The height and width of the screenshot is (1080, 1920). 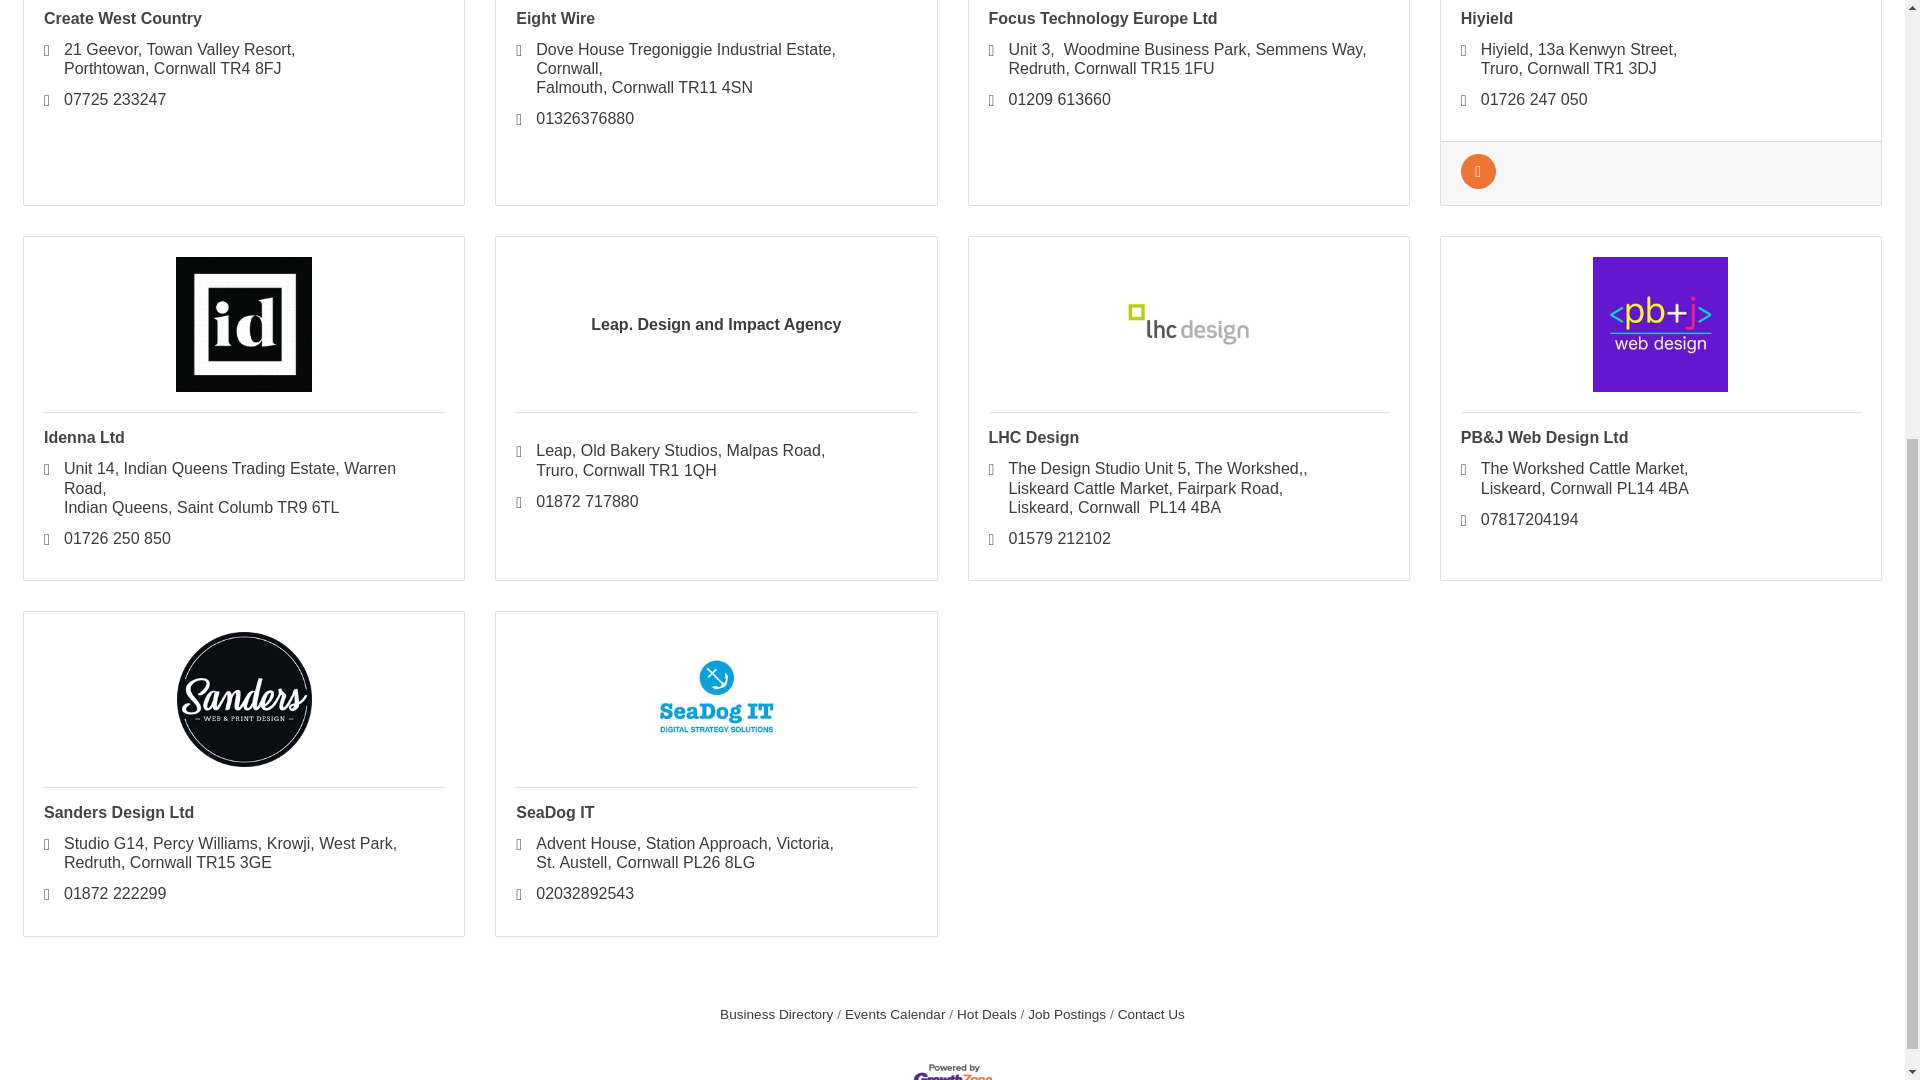 What do you see at coordinates (584, 118) in the screenshot?
I see `01326376880` at bounding box center [584, 118].